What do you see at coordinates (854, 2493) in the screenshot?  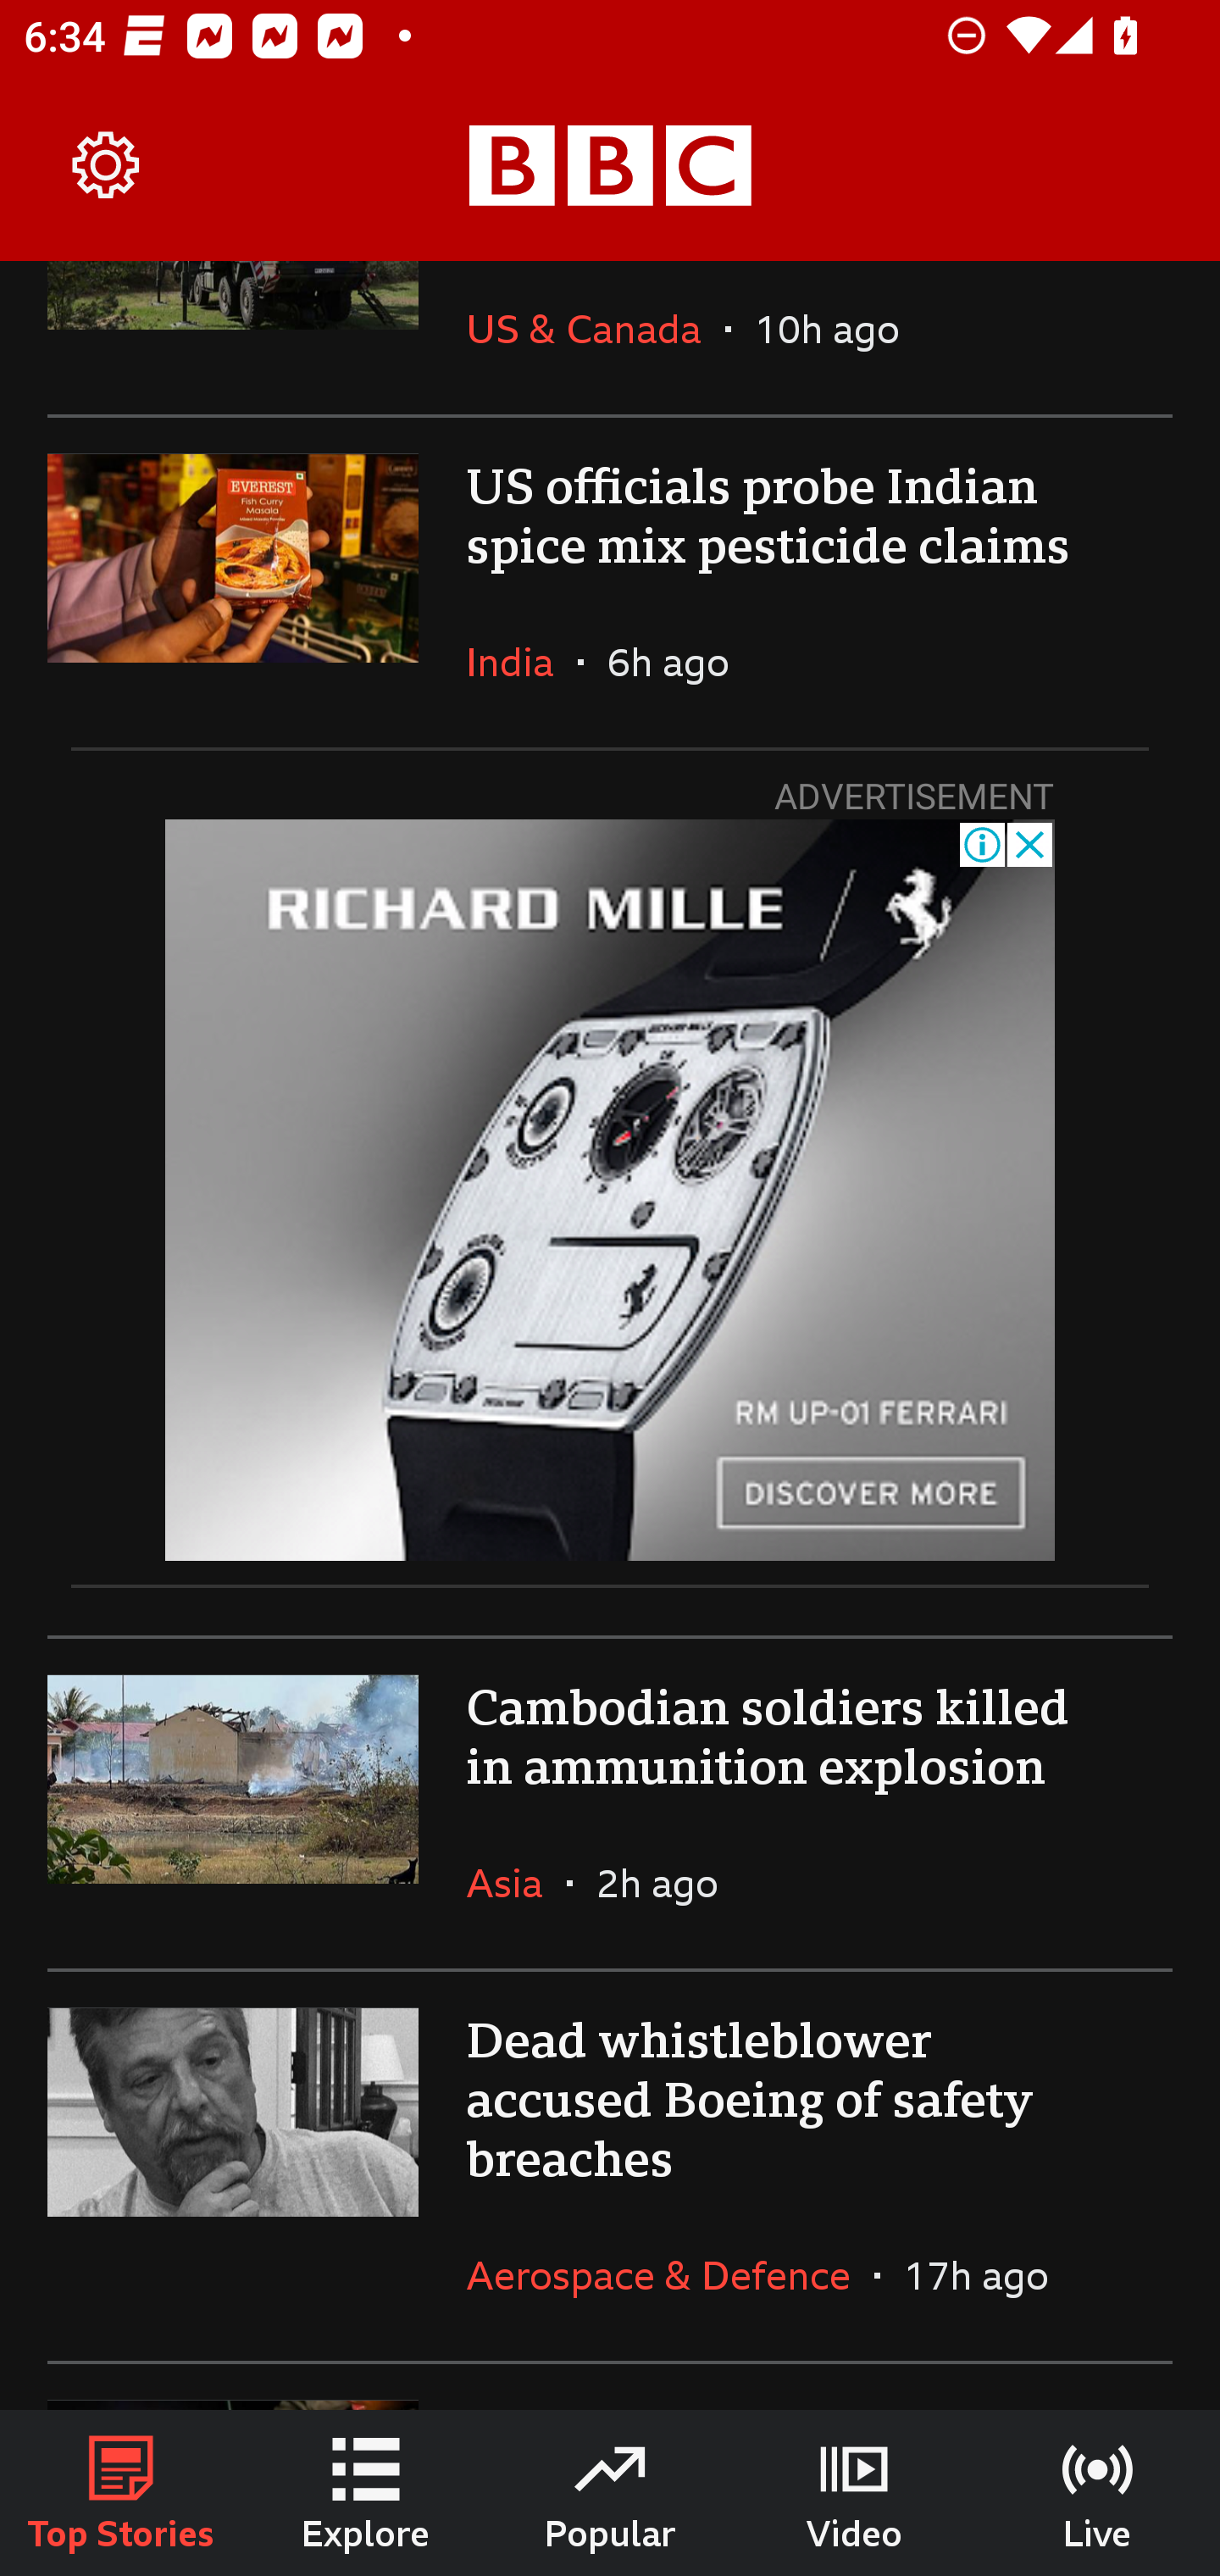 I see `Video` at bounding box center [854, 2493].